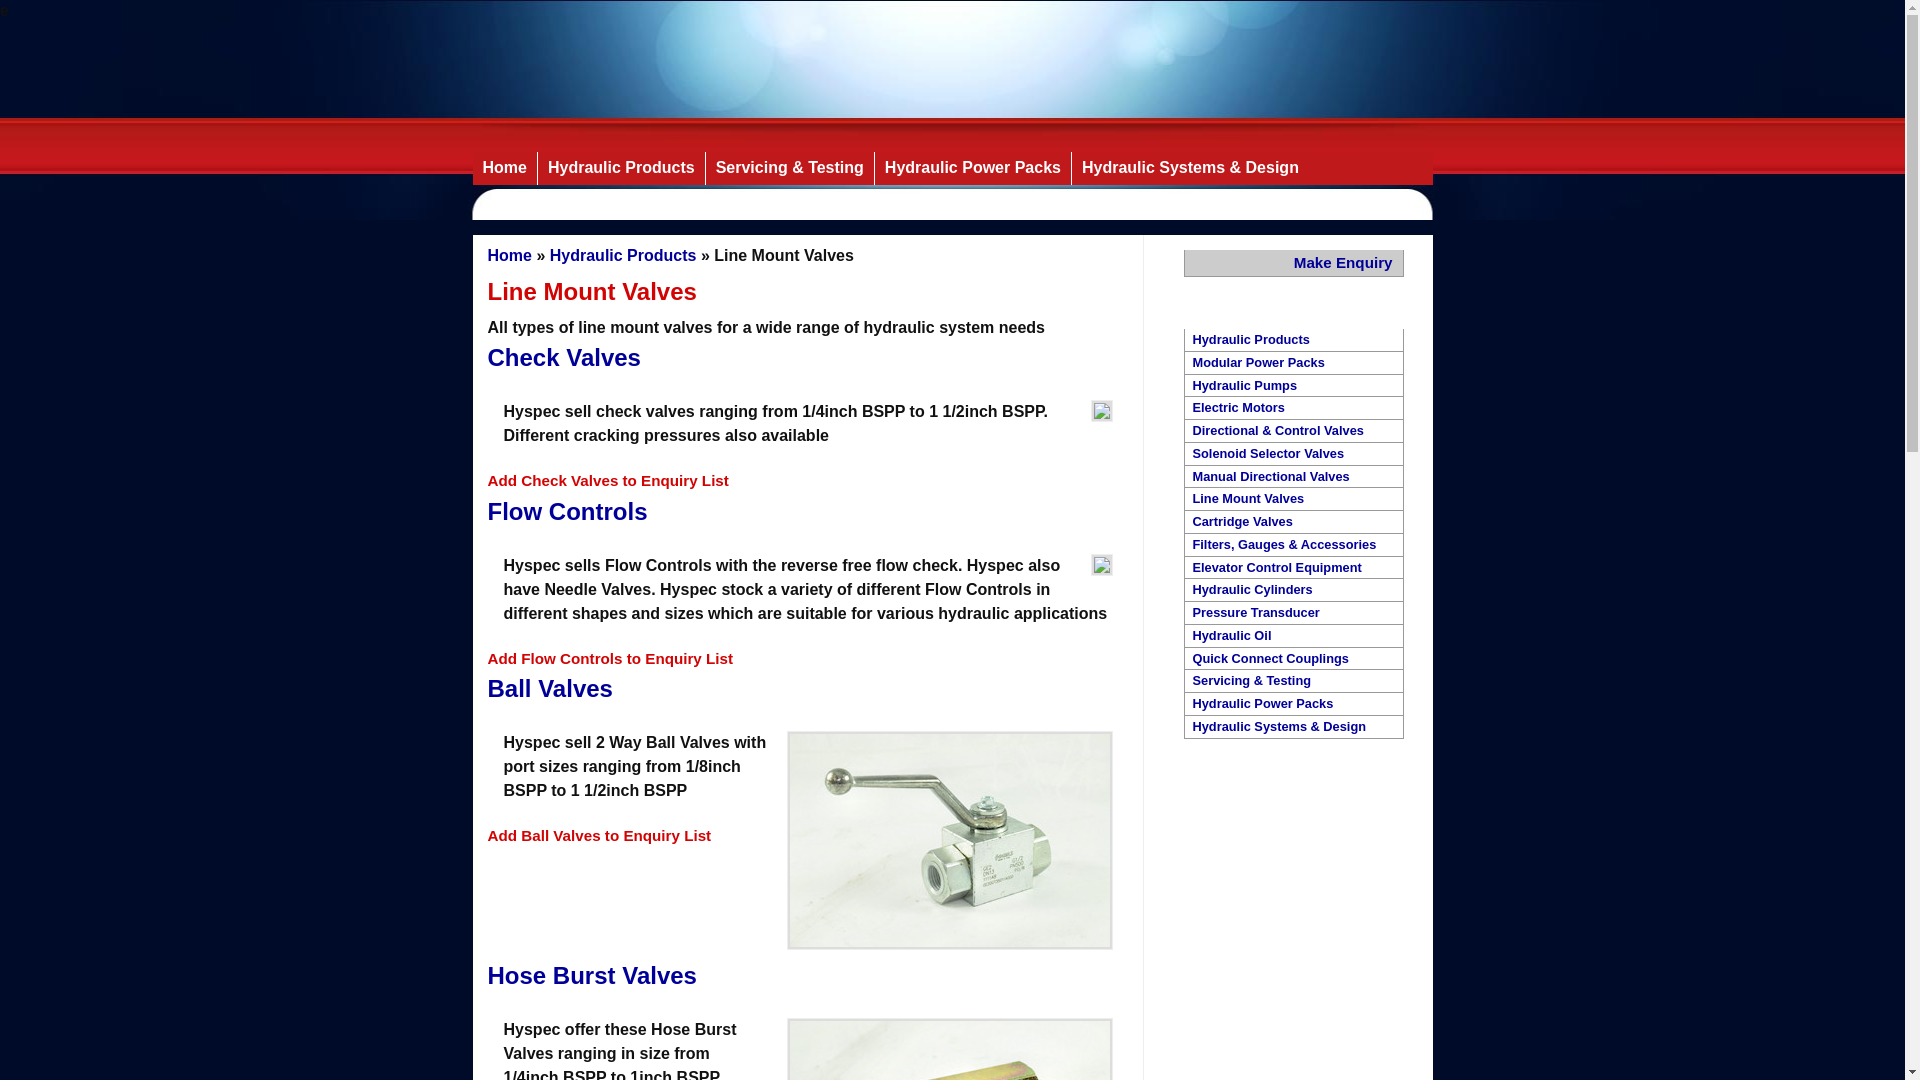 The height and width of the screenshot is (1080, 1920). I want to click on Servicing & Testing, so click(790, 168).